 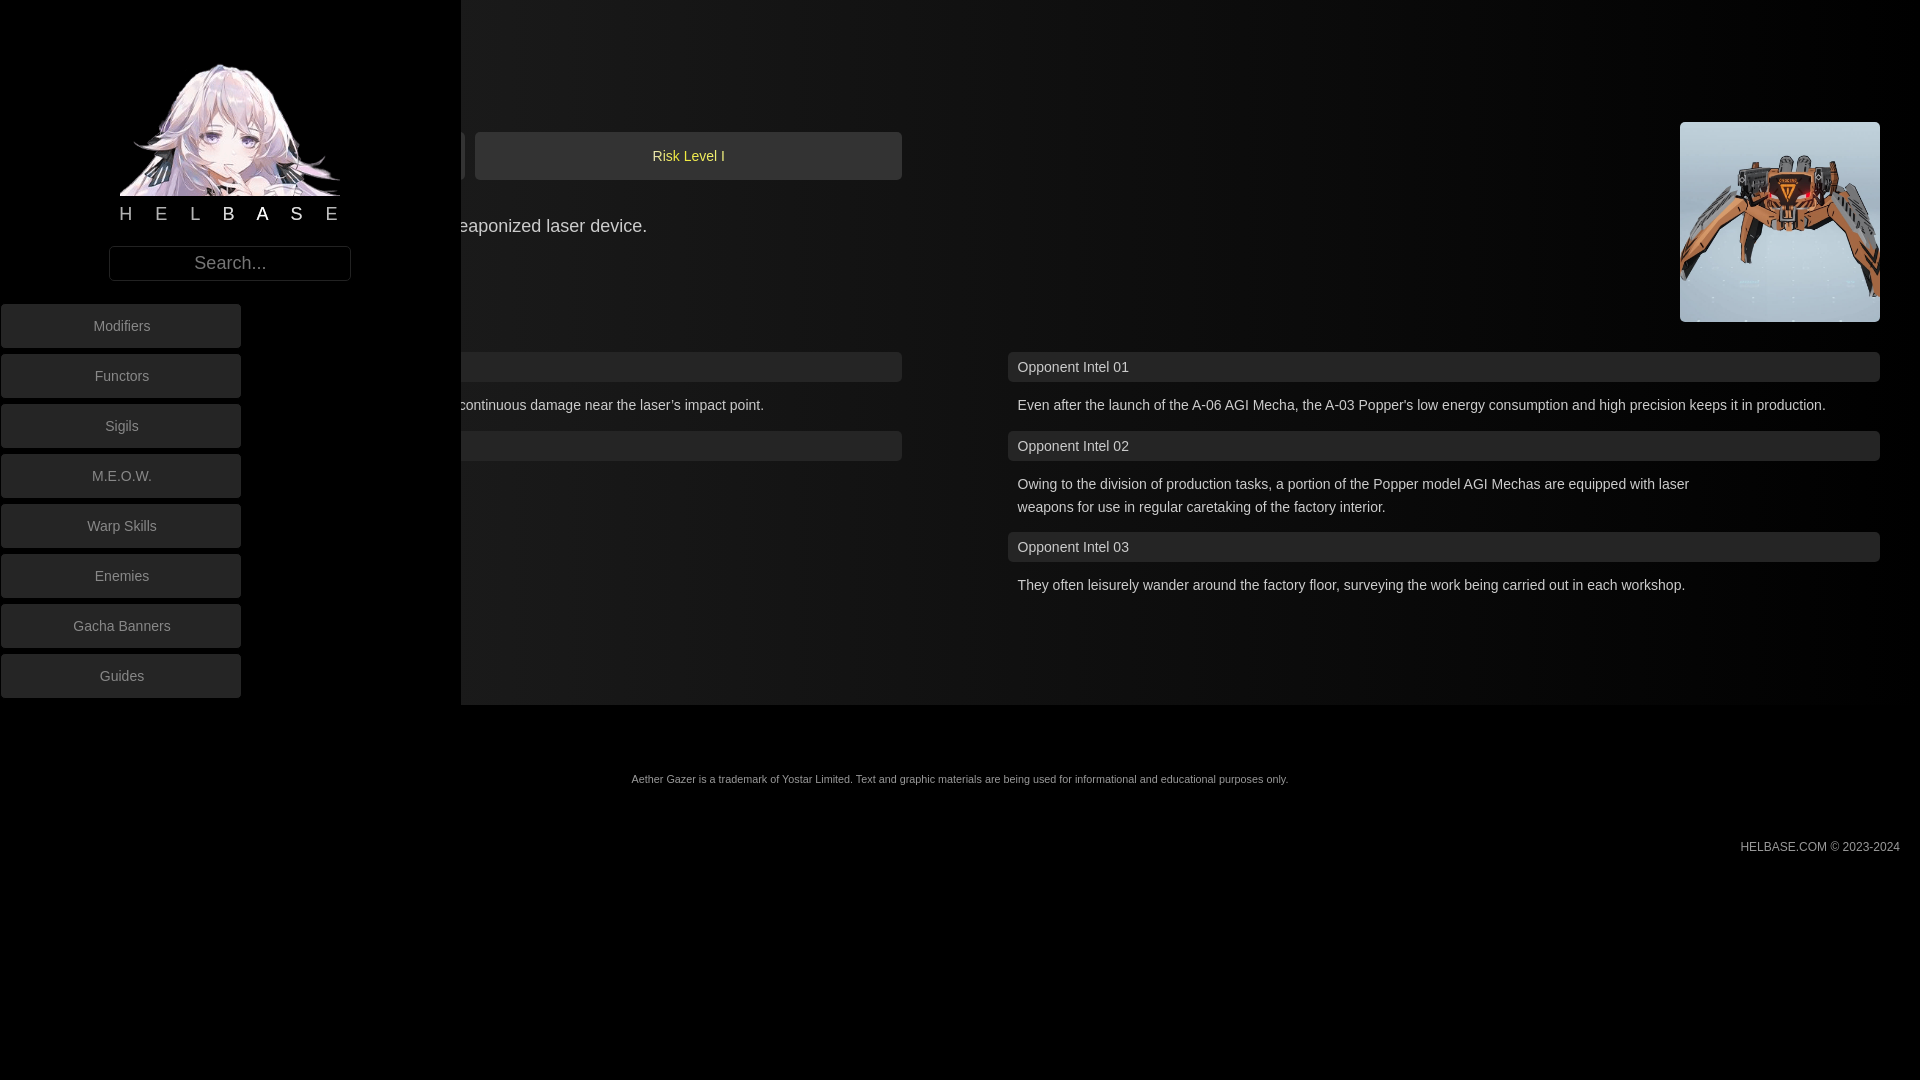 What do you see at coordinates (122, 475) in the screenshot?
I see `M.E.O.W.` at bounding box center [122, 475].